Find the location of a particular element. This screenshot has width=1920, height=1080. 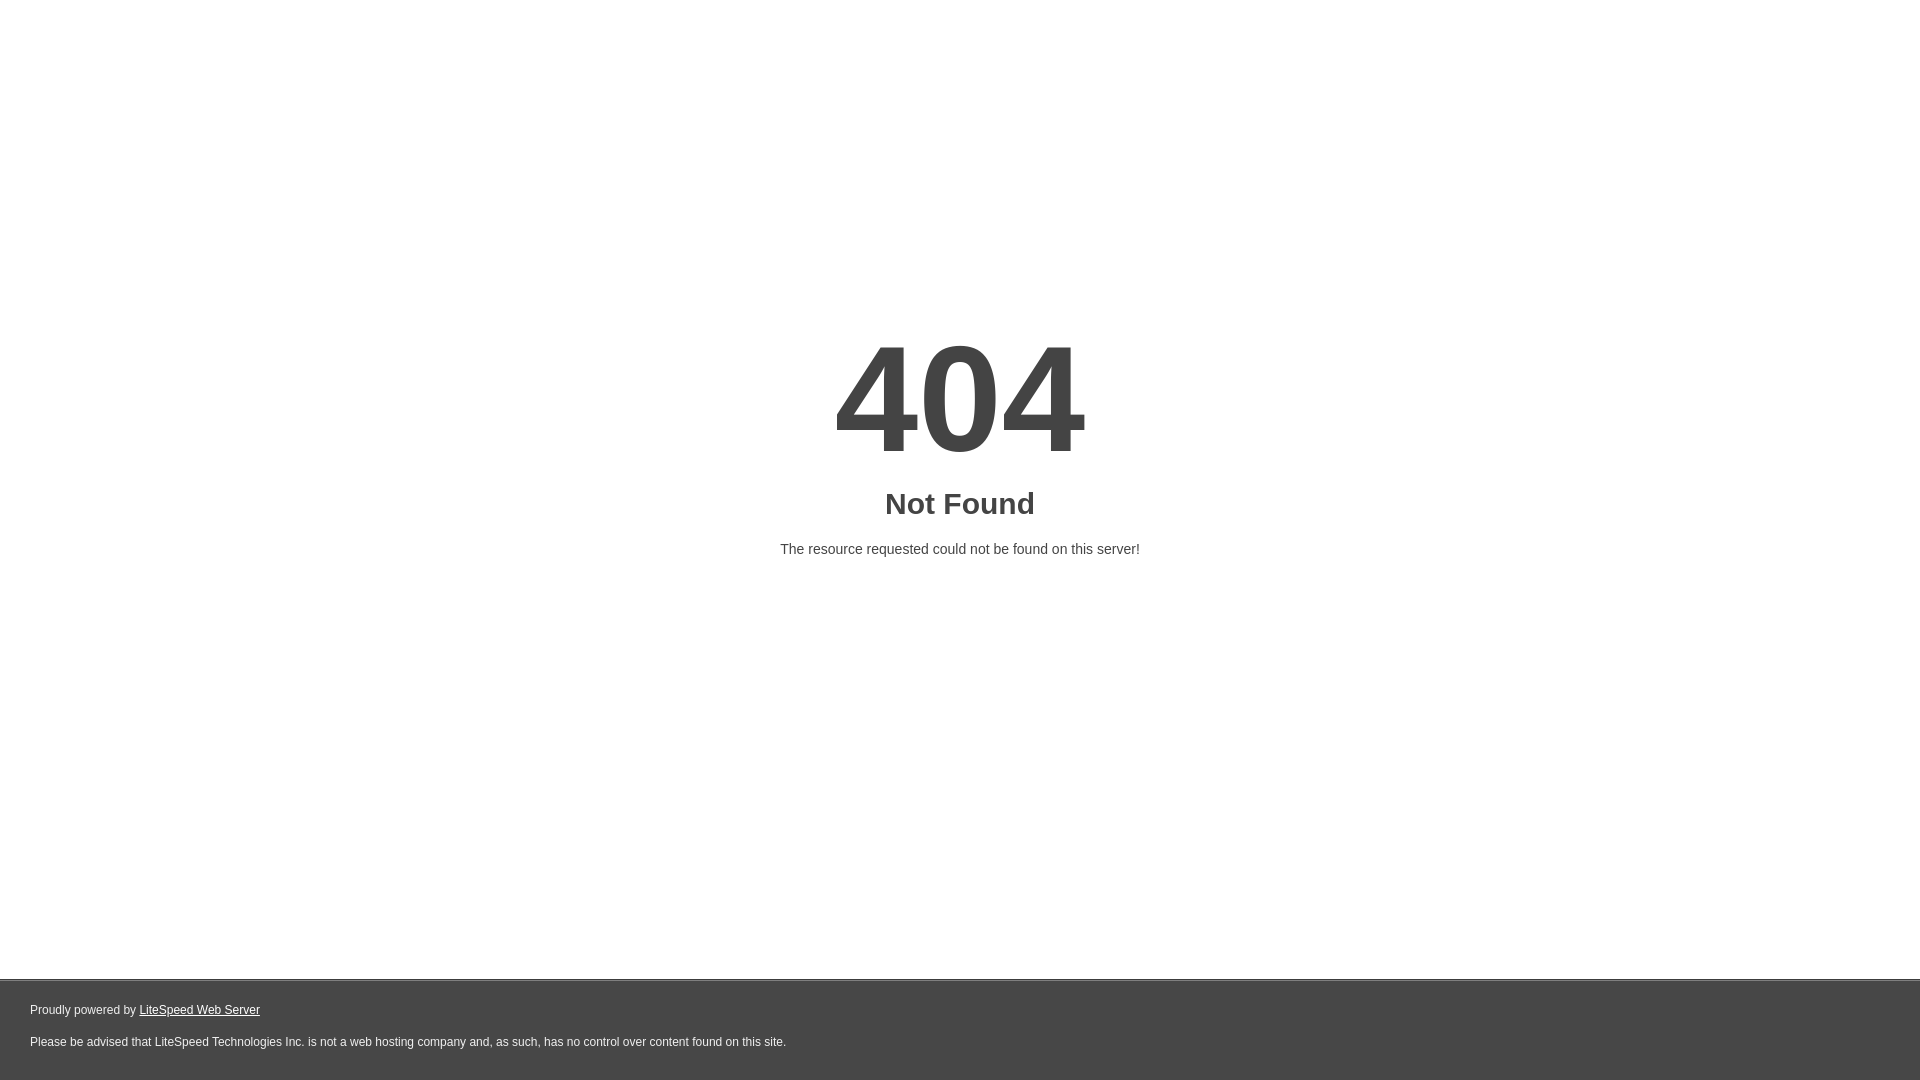

LiteSpeed Web Server is located at coordinates (200, 1010).